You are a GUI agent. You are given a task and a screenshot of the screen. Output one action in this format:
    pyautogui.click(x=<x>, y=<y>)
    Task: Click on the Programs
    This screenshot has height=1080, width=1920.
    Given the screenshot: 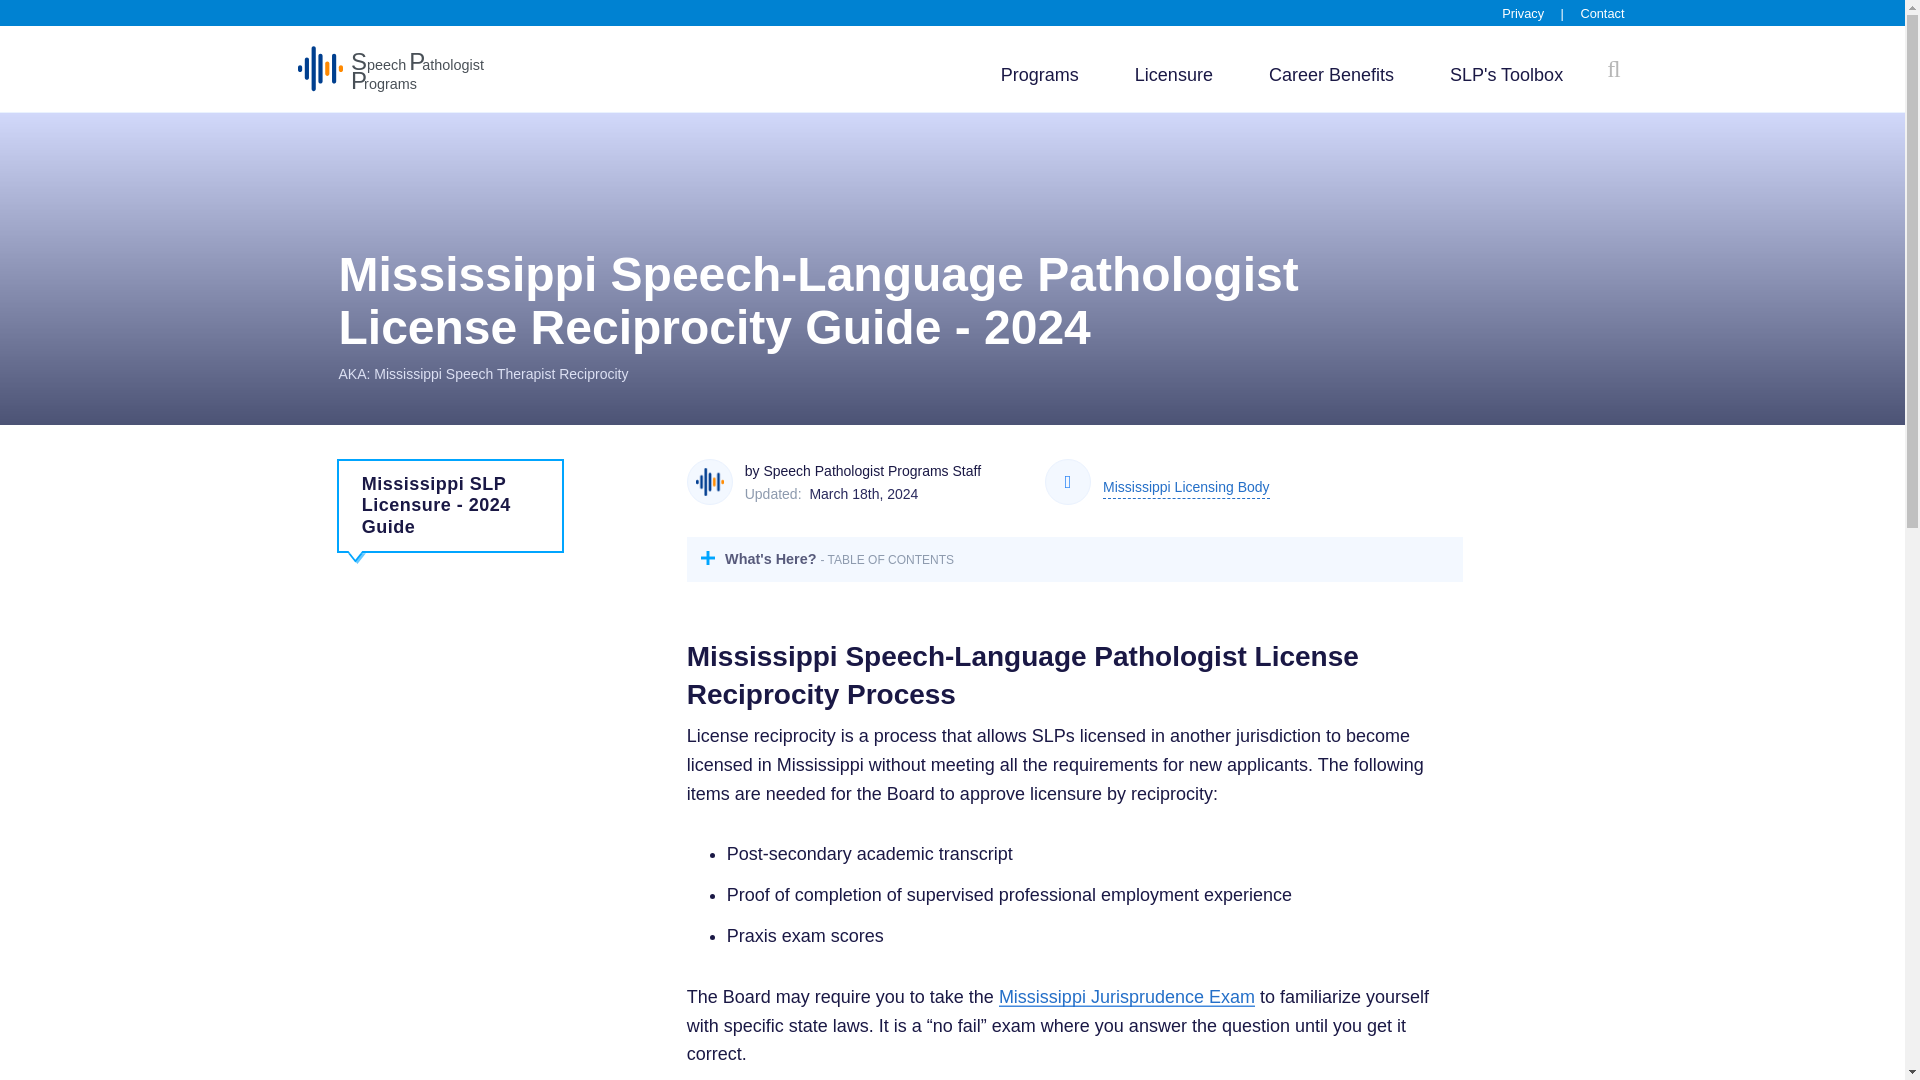 What is the action you would take?
    pyautogui.click(x=1040, y=75)
    